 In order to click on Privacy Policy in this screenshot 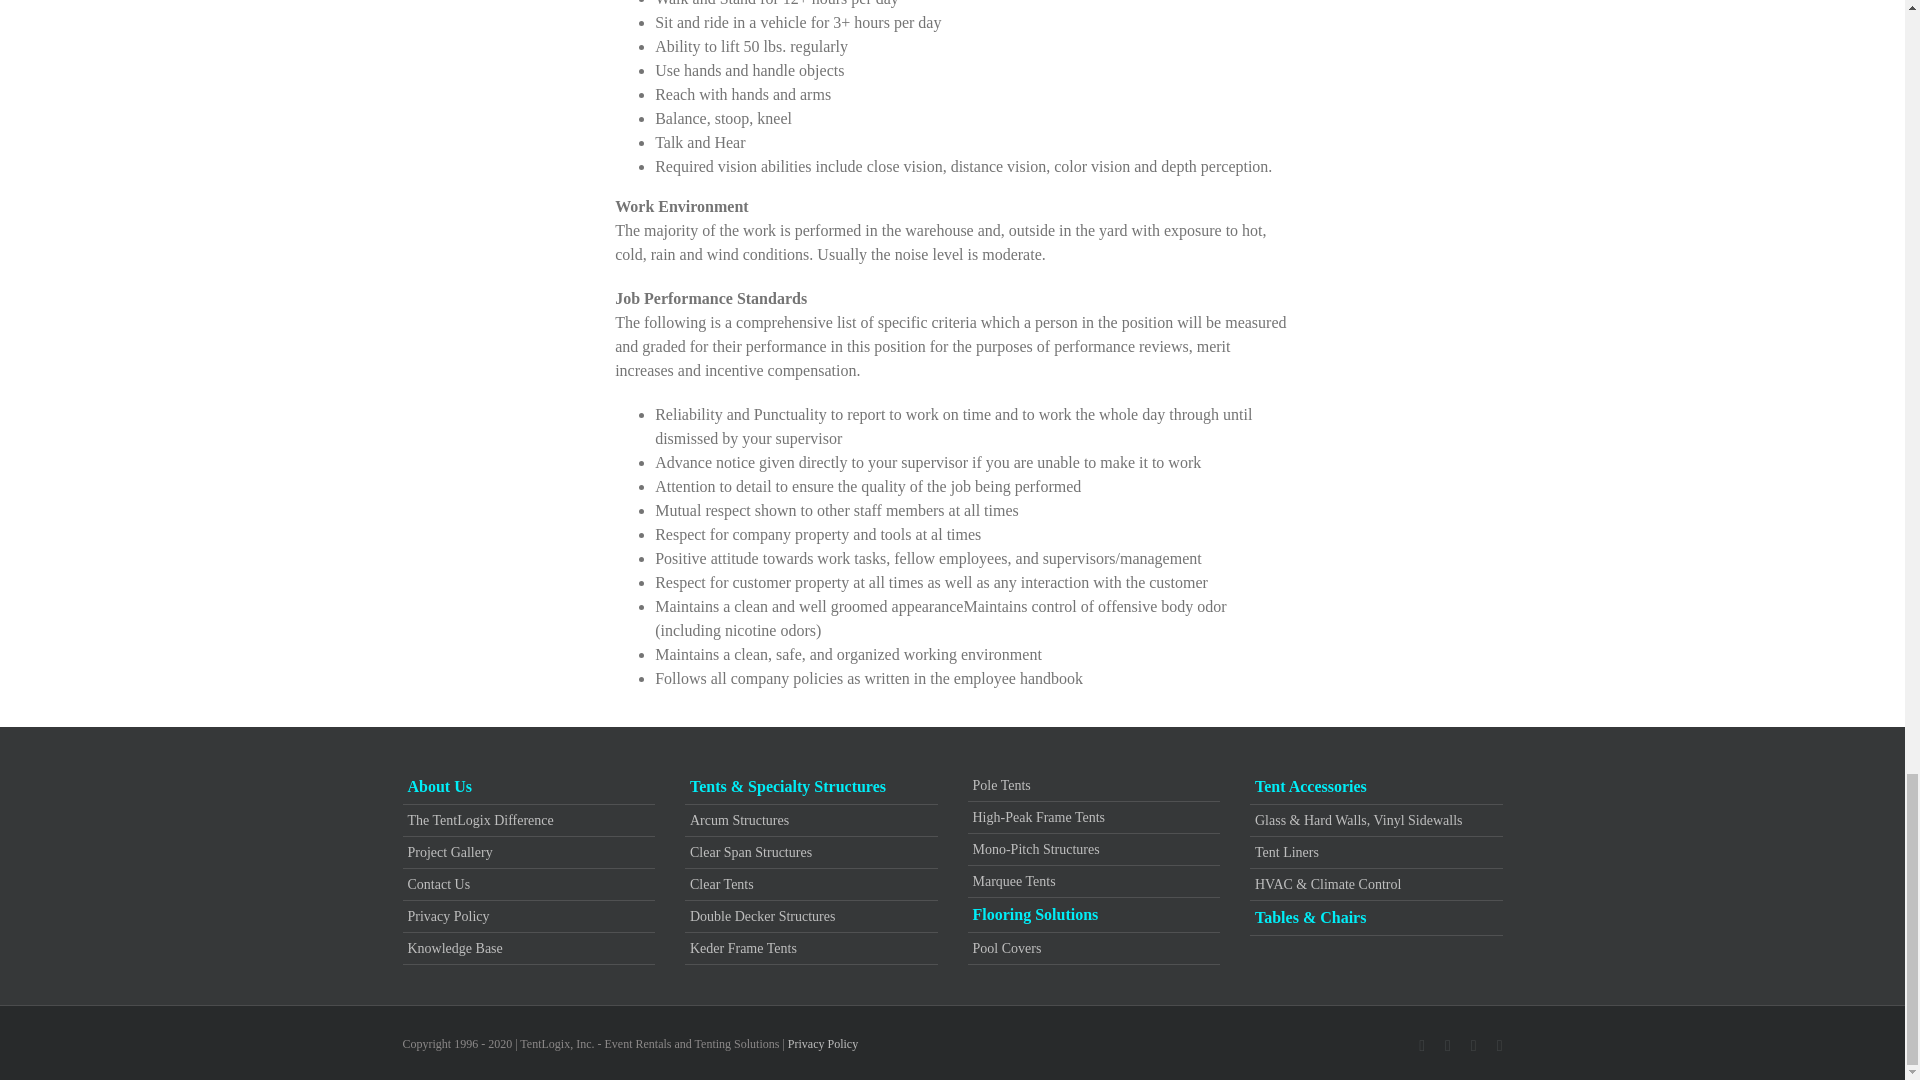, I will do `click(528, 916)`.